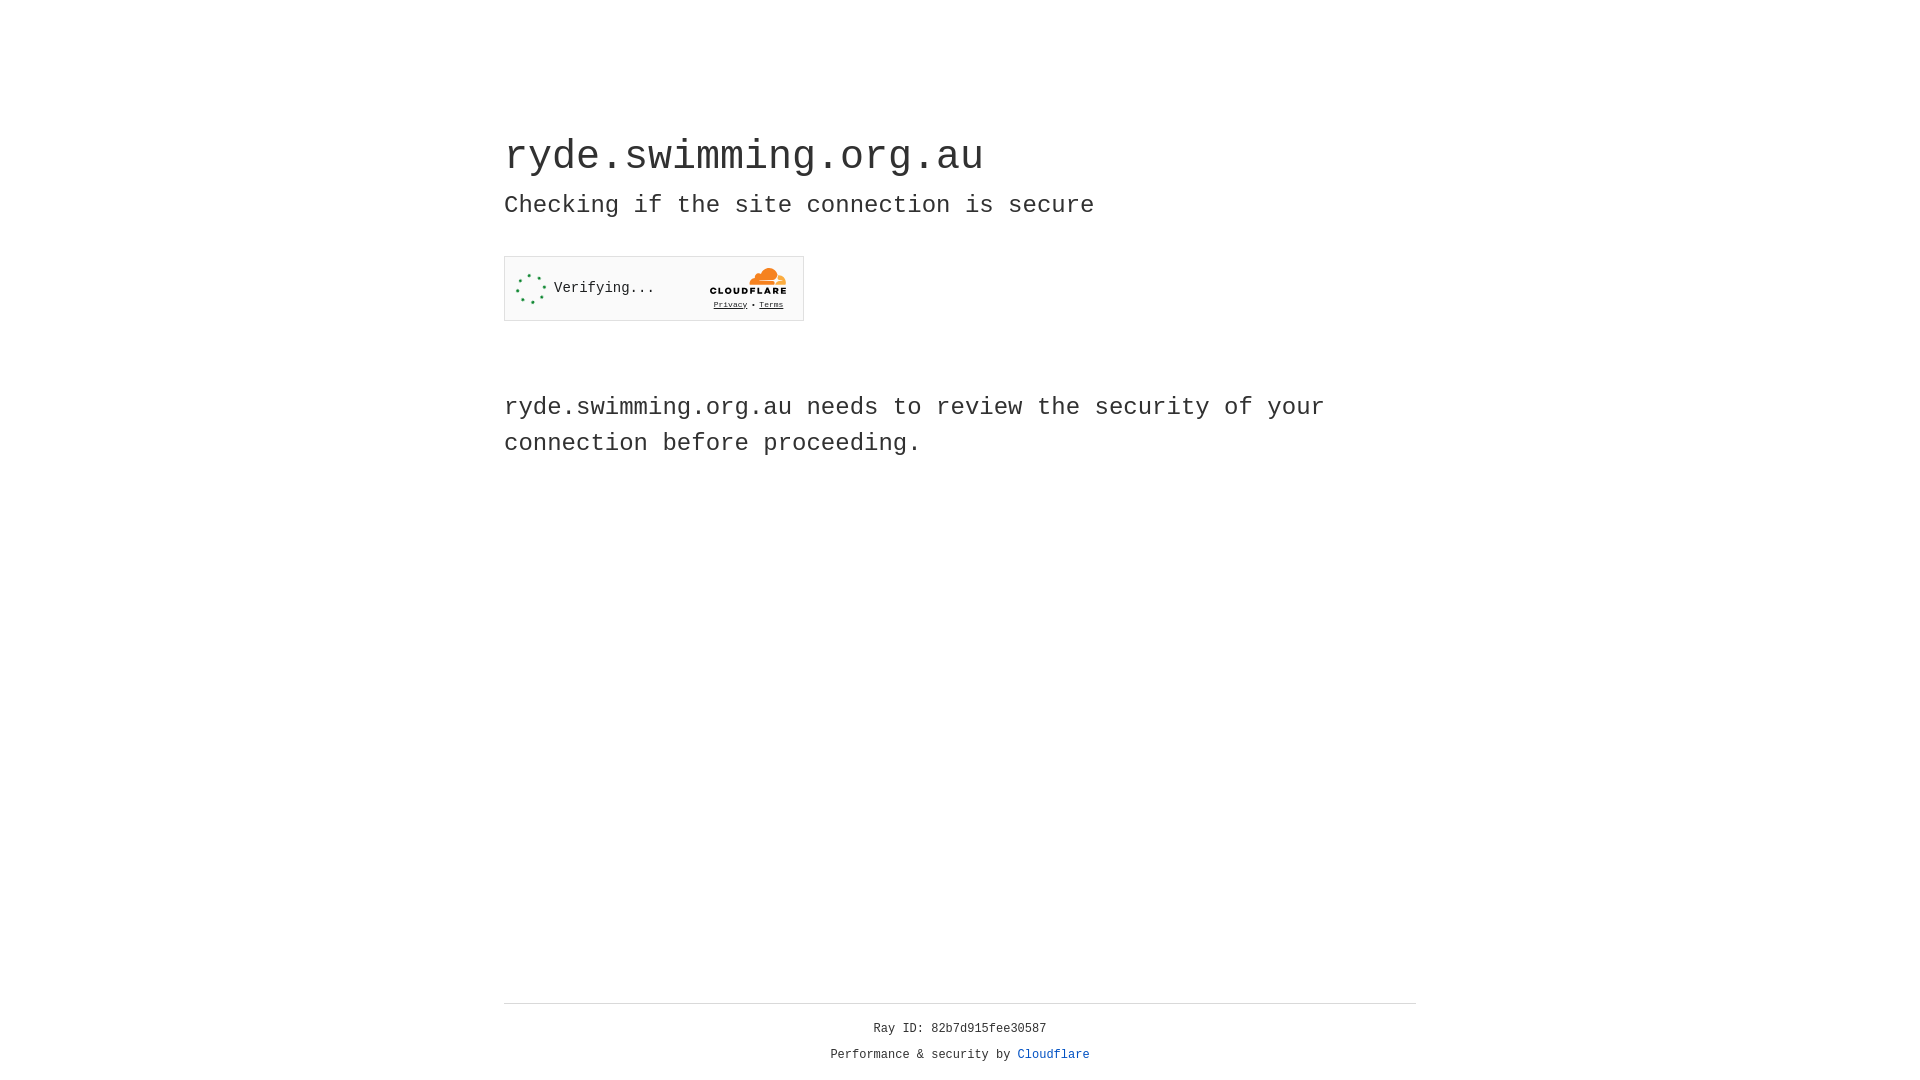  I want to click on Widget containing a Cloudflare security challenge, so click(654, 288).